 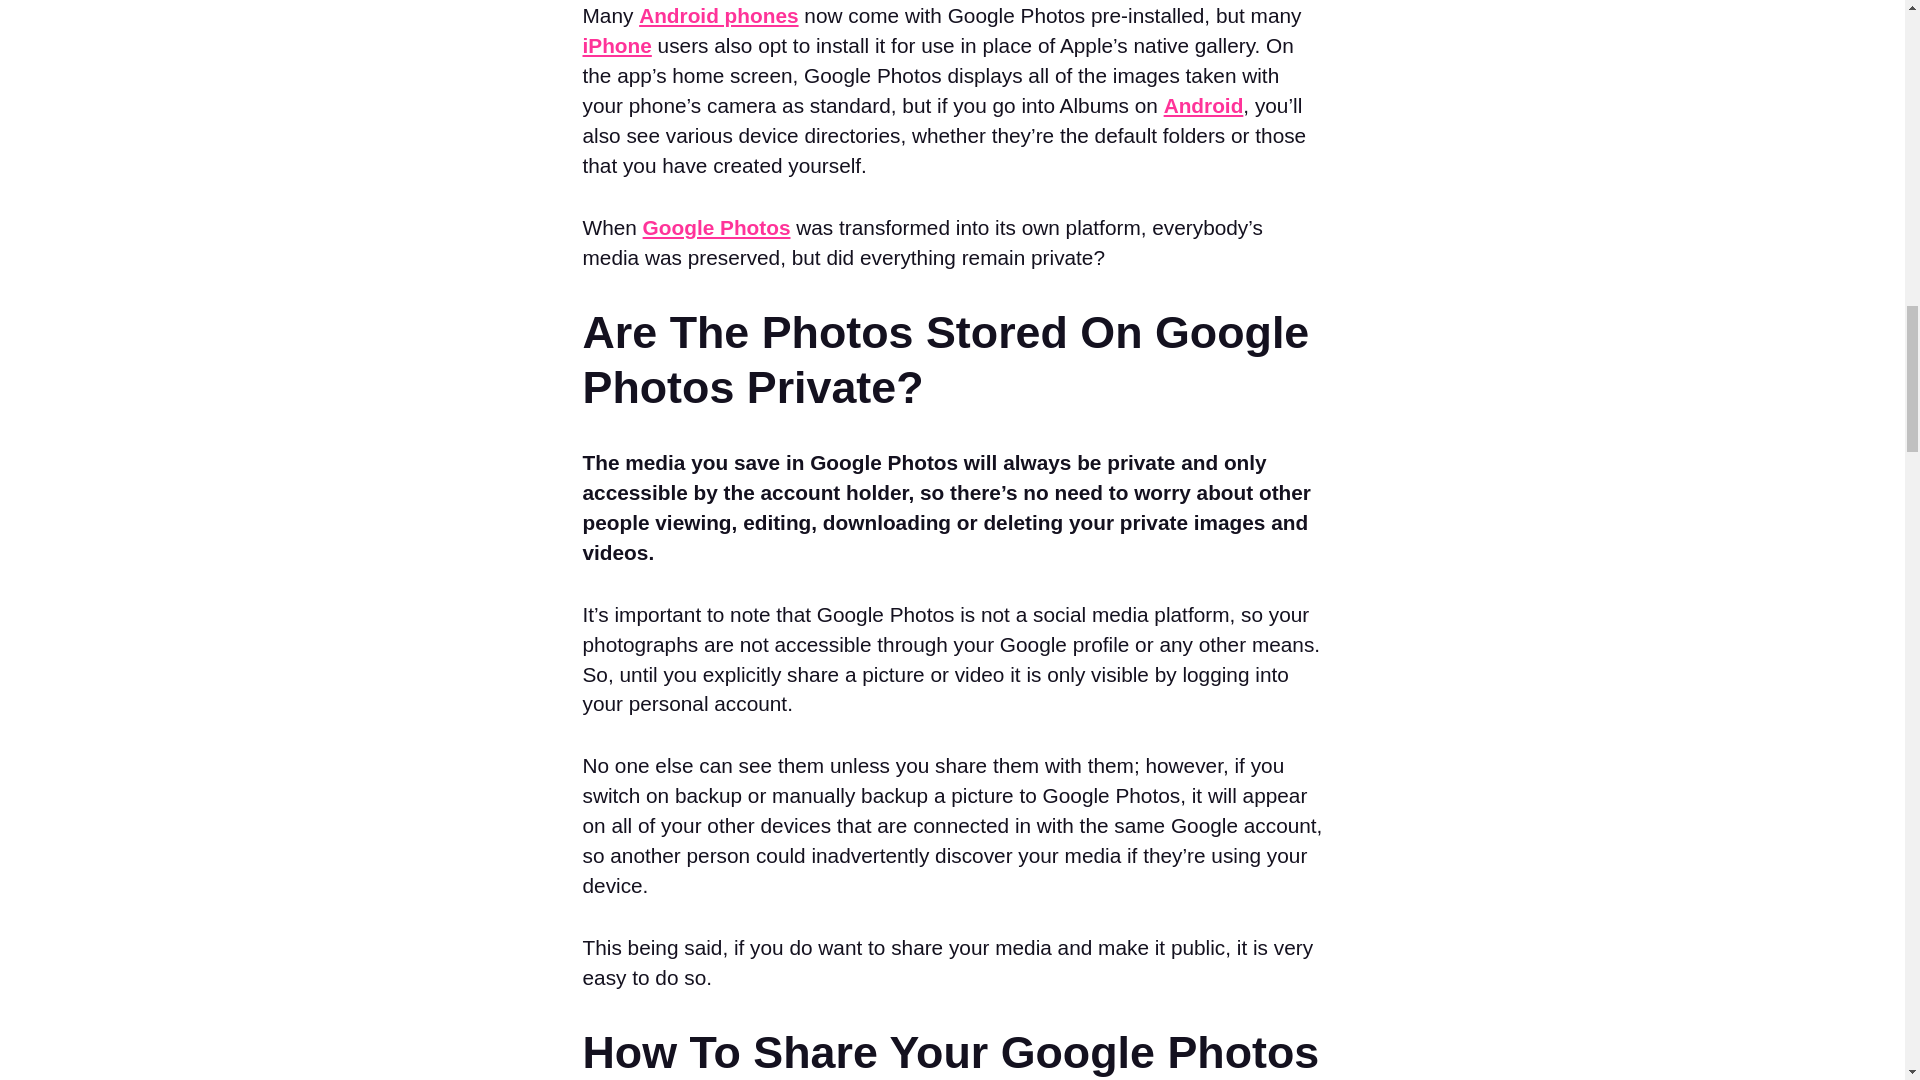 What do you see at coordinates (1204, 104) in the screenshot?
I see `Android` at bounding box center [1204, 104].